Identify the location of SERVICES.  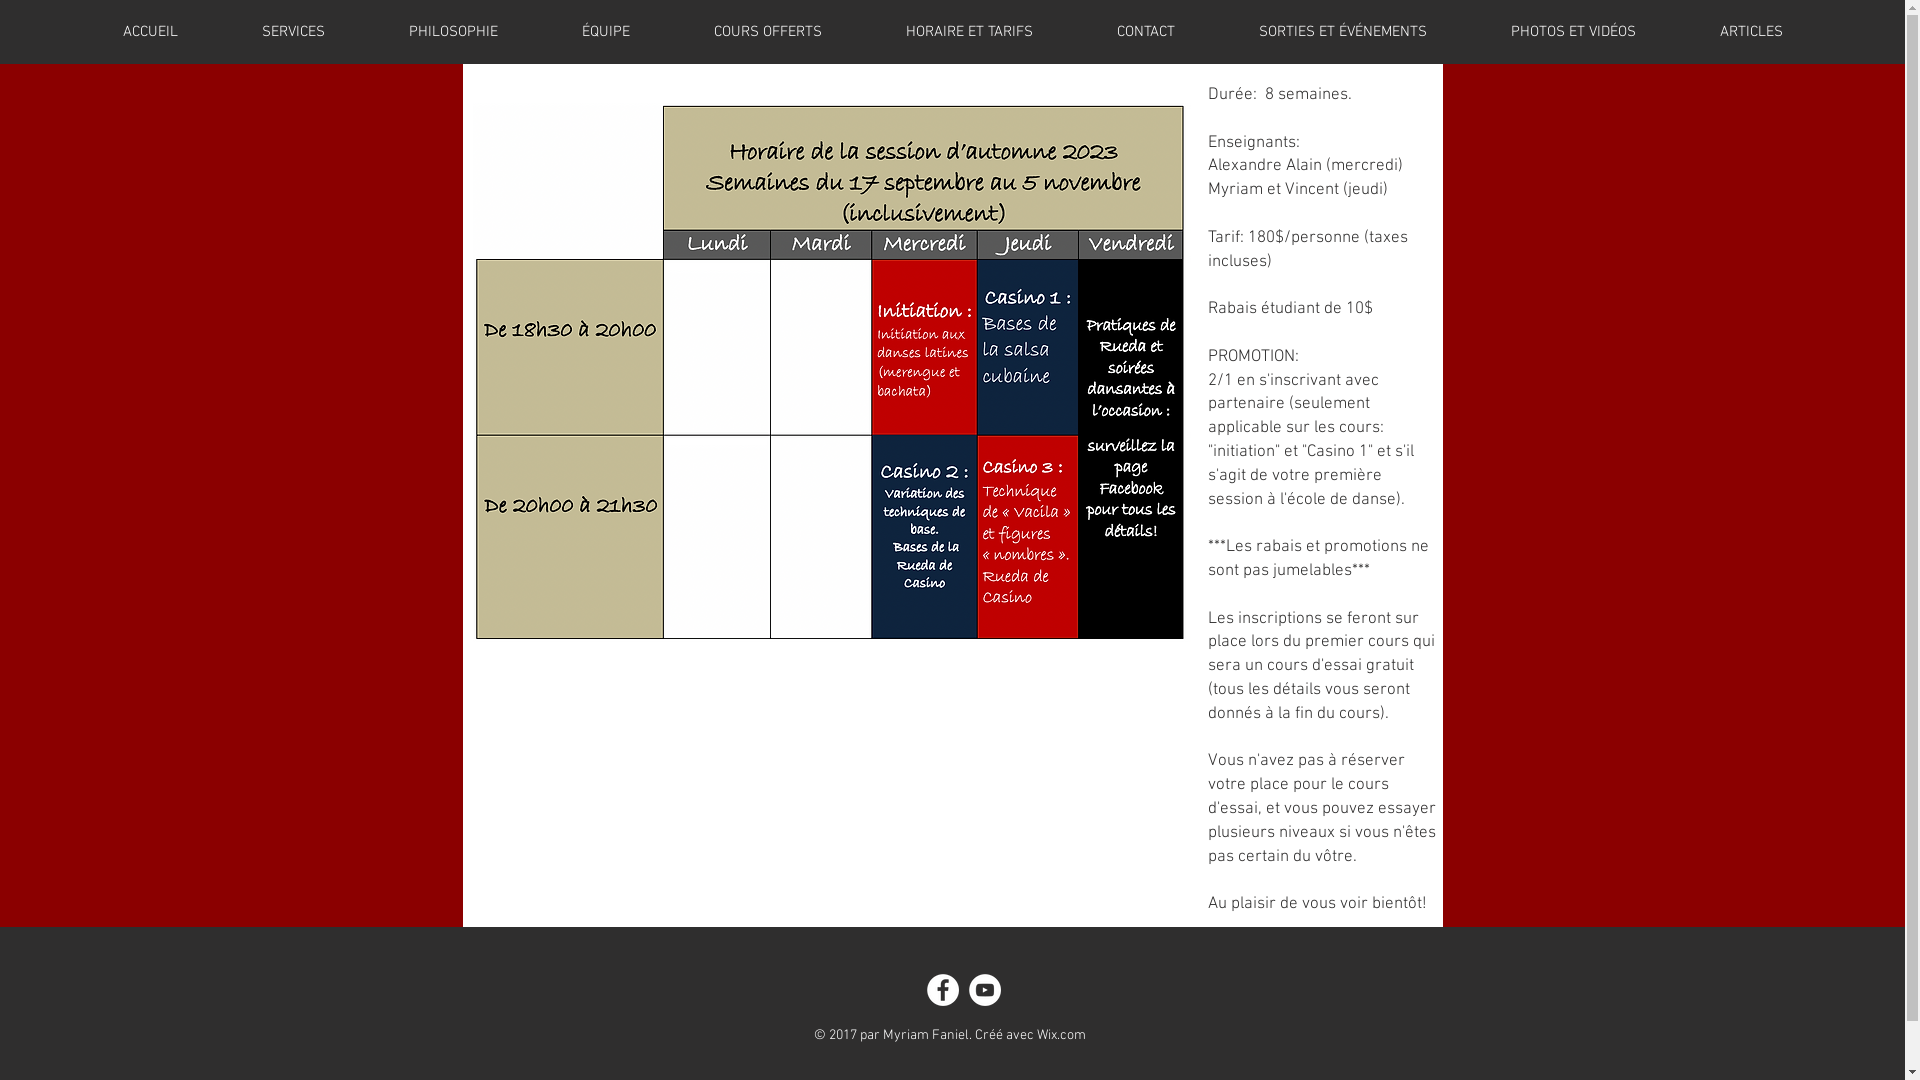
(294, 32).